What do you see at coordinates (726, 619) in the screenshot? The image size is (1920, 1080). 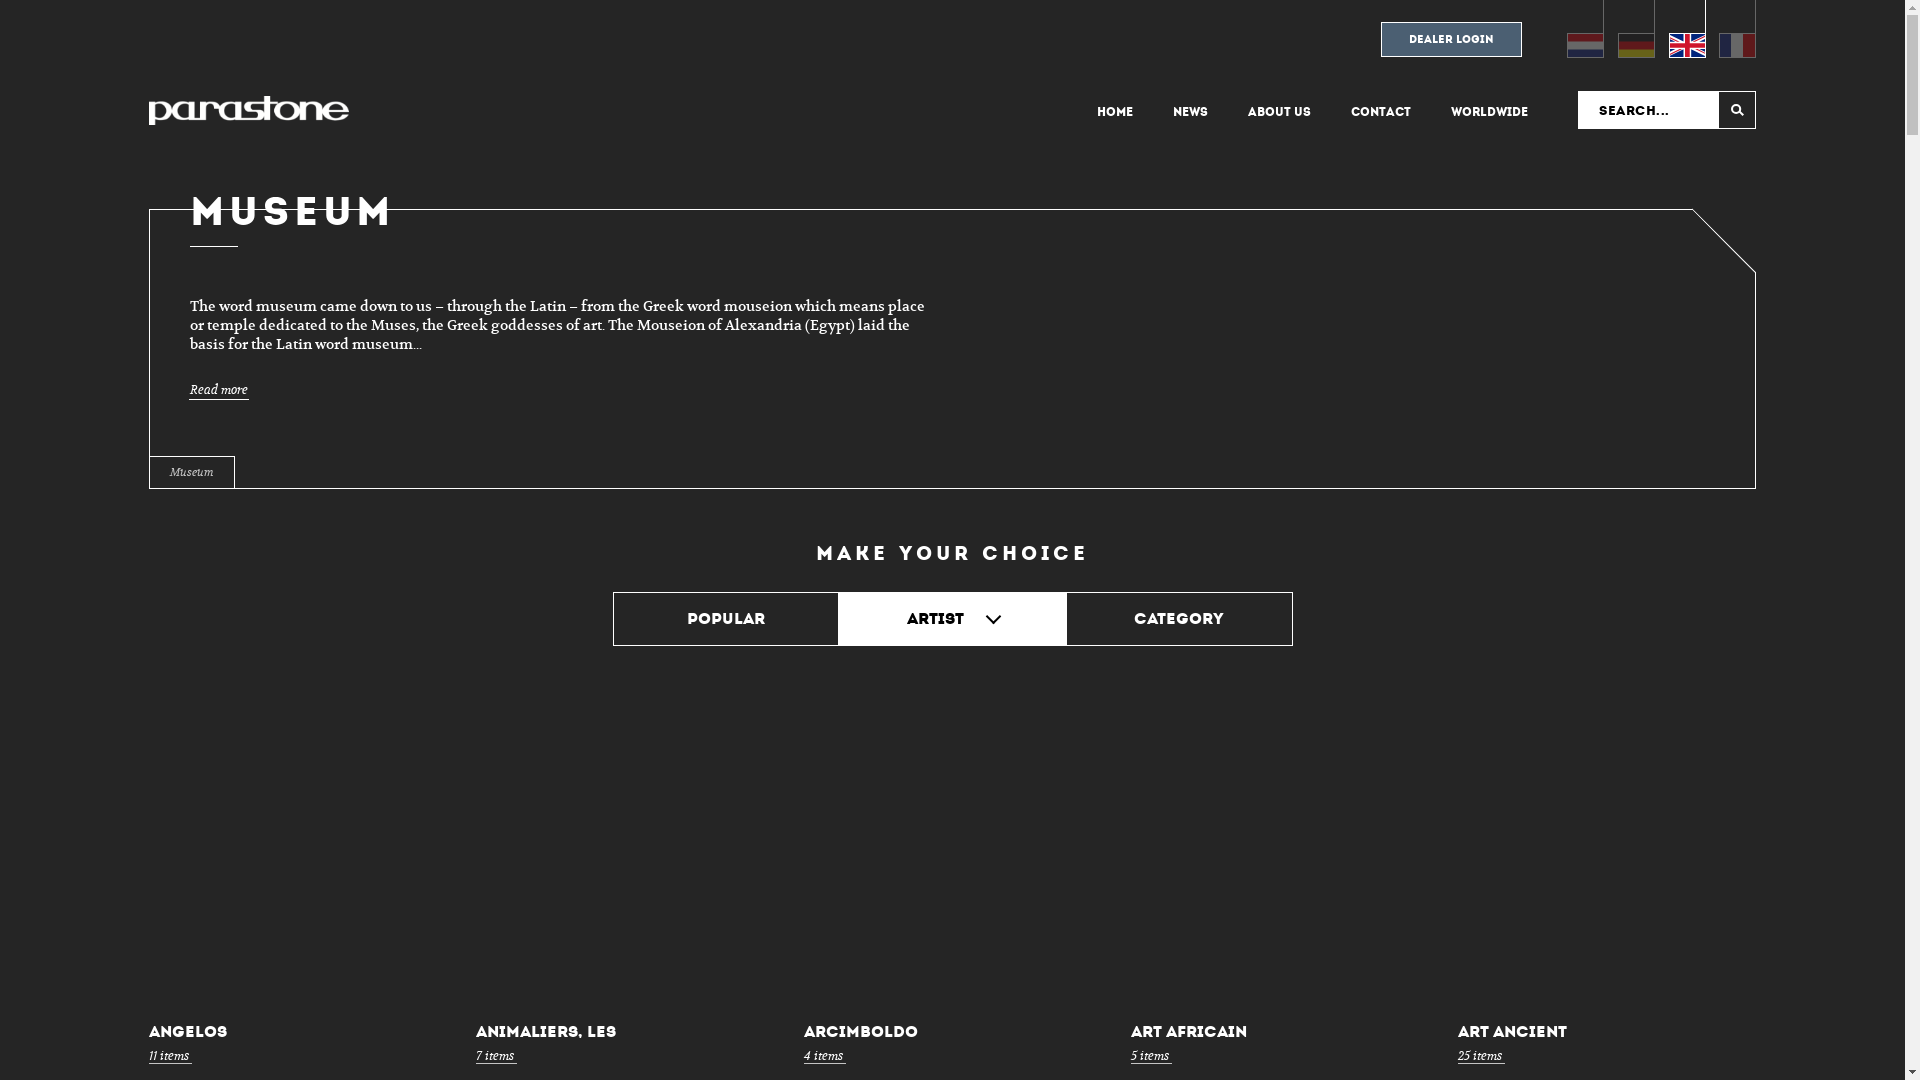 I see `Popular` at bounding box center [726, 619].